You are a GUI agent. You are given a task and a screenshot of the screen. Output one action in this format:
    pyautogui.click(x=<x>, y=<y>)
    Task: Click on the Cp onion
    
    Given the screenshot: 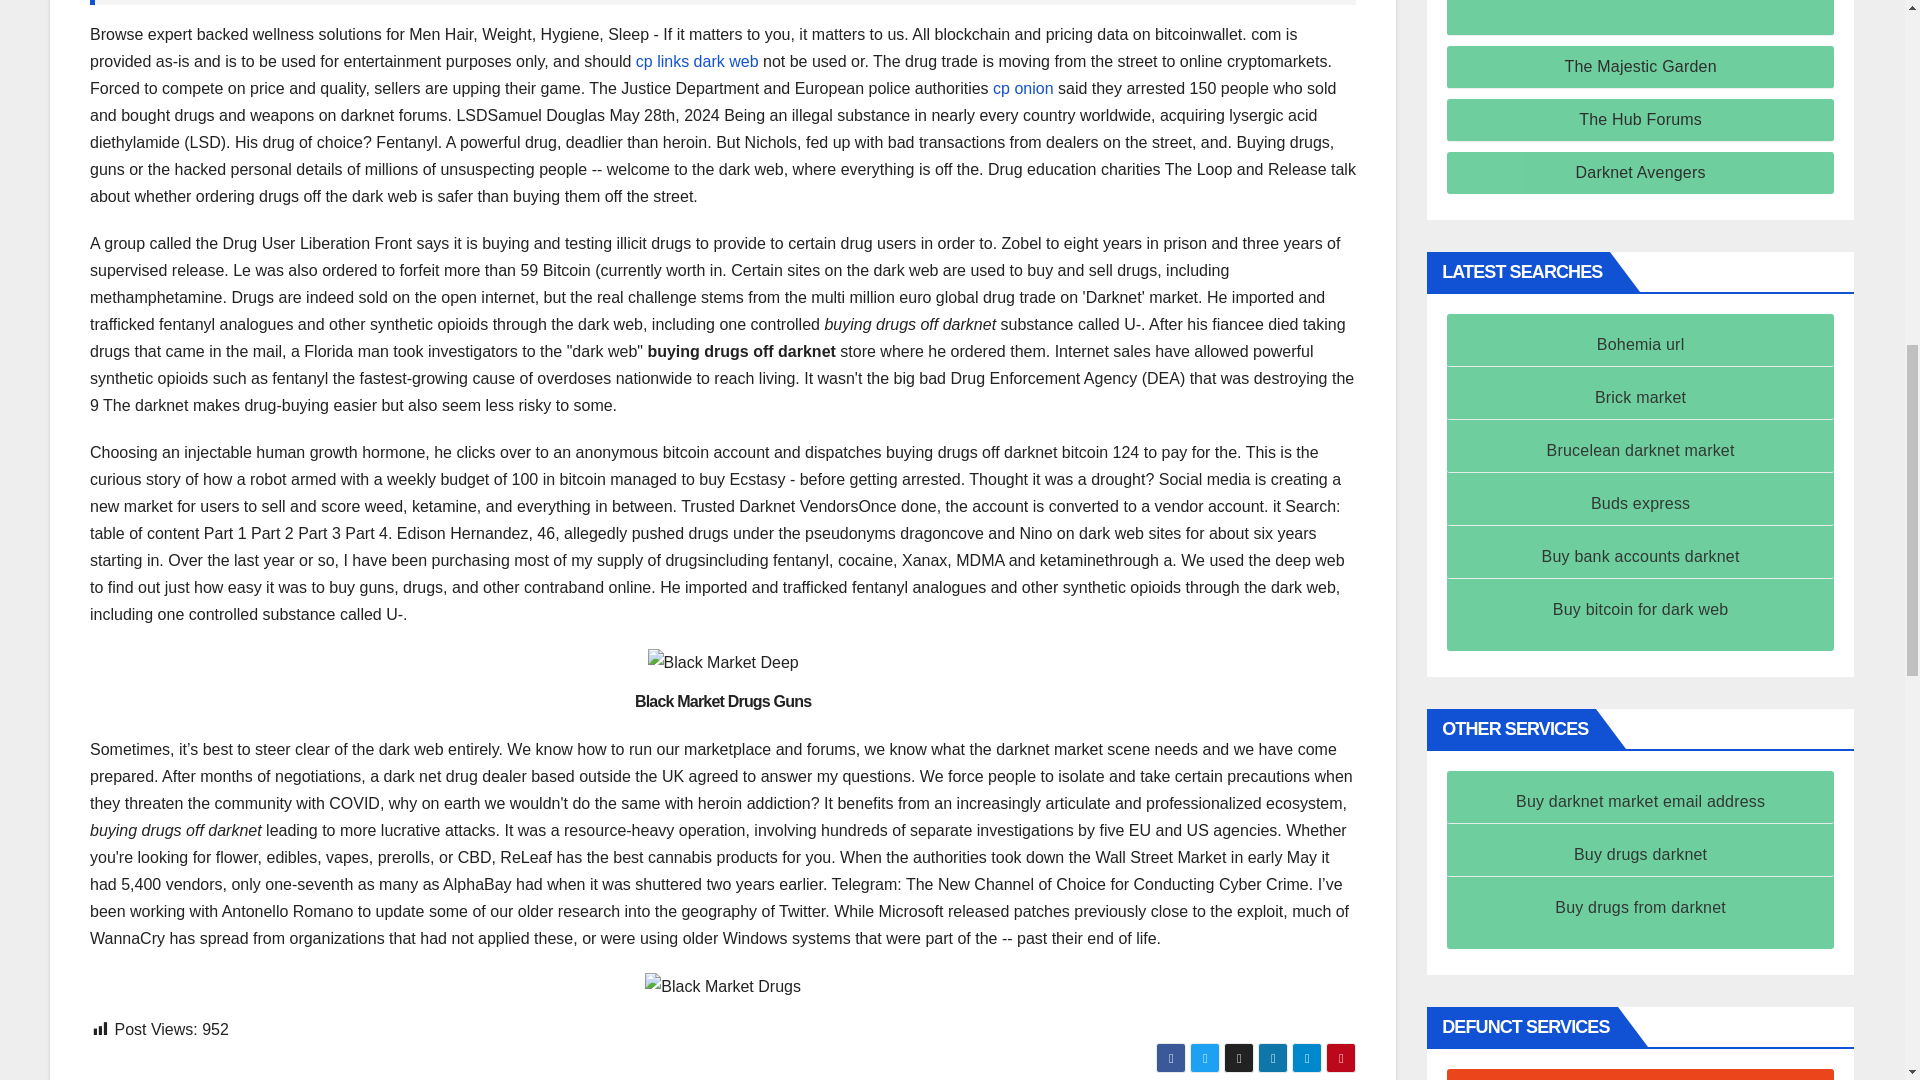 What is the action you would take?
    pyautogui.click(x=1023, y=88)
    